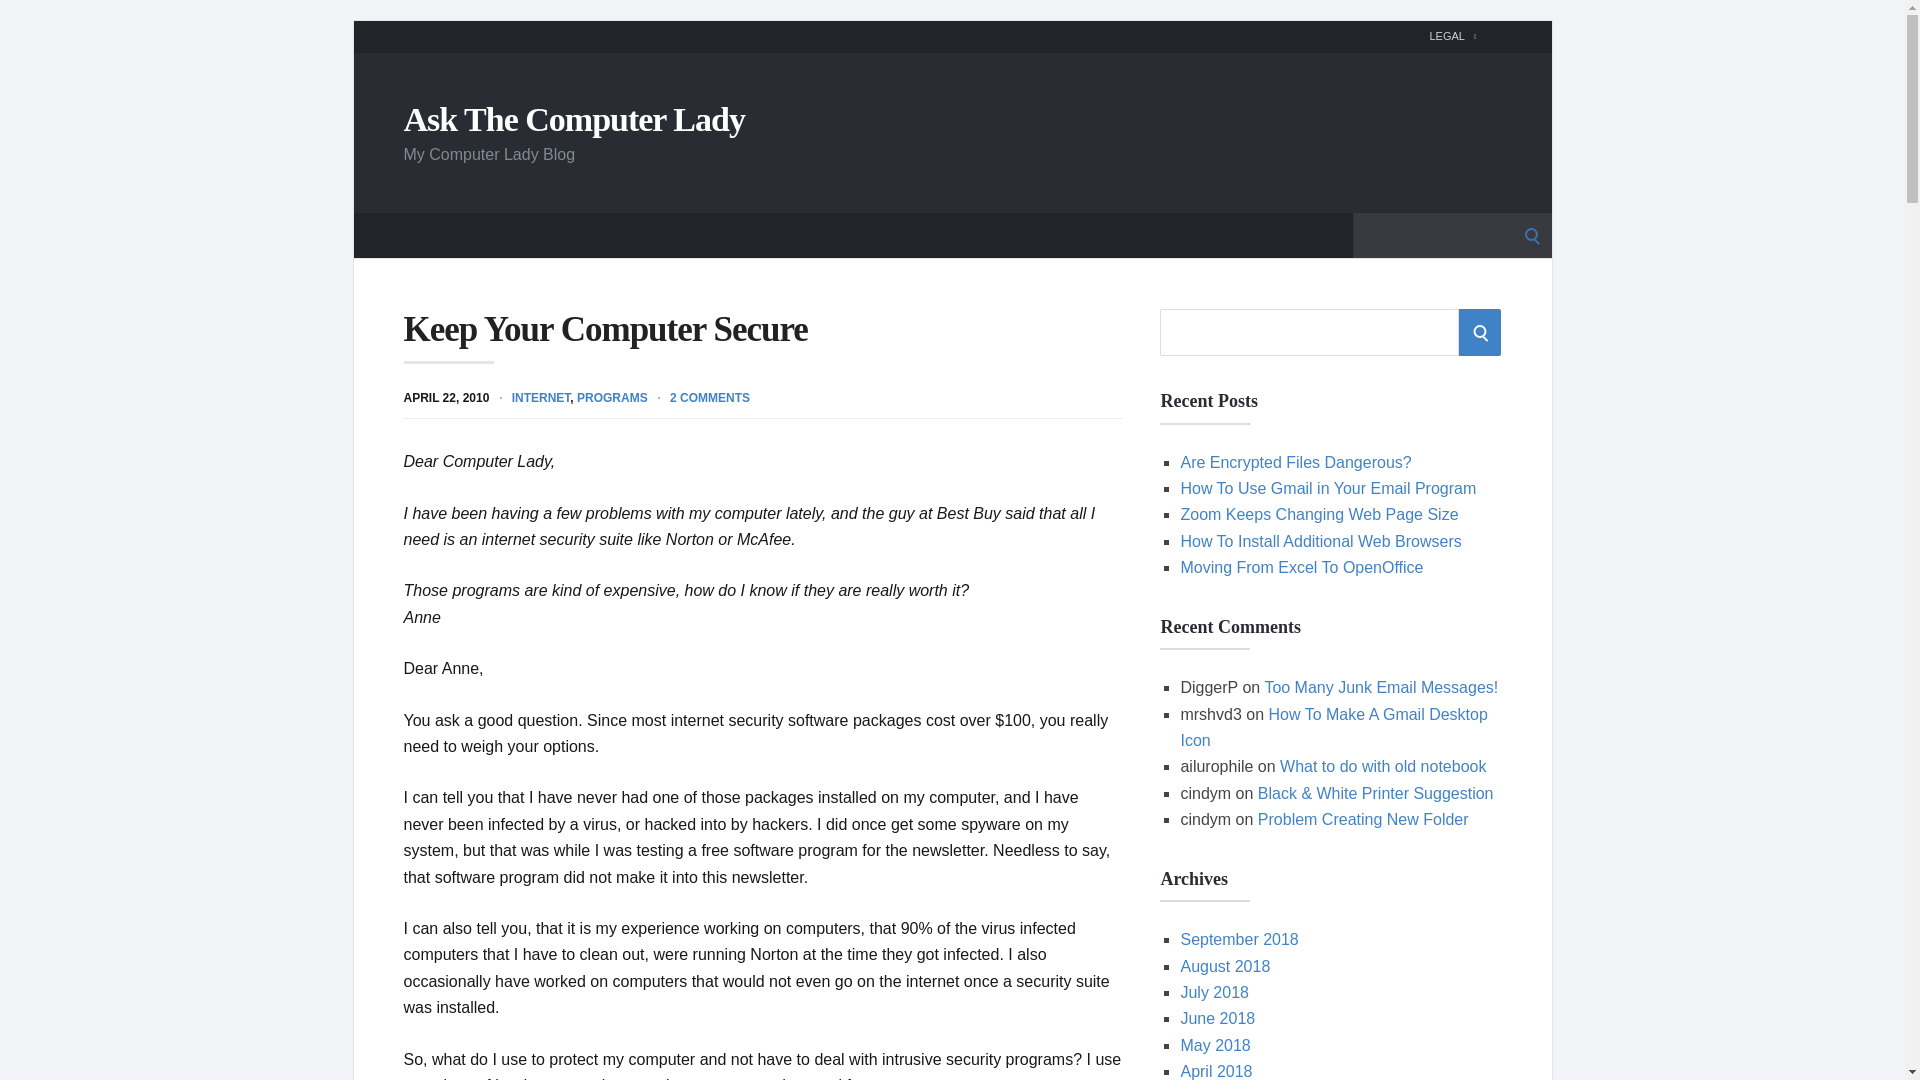  What do you see at coordinates (1214, 992) in the screenshot?
I see `July 2018` at bounding box center [1214, 992].